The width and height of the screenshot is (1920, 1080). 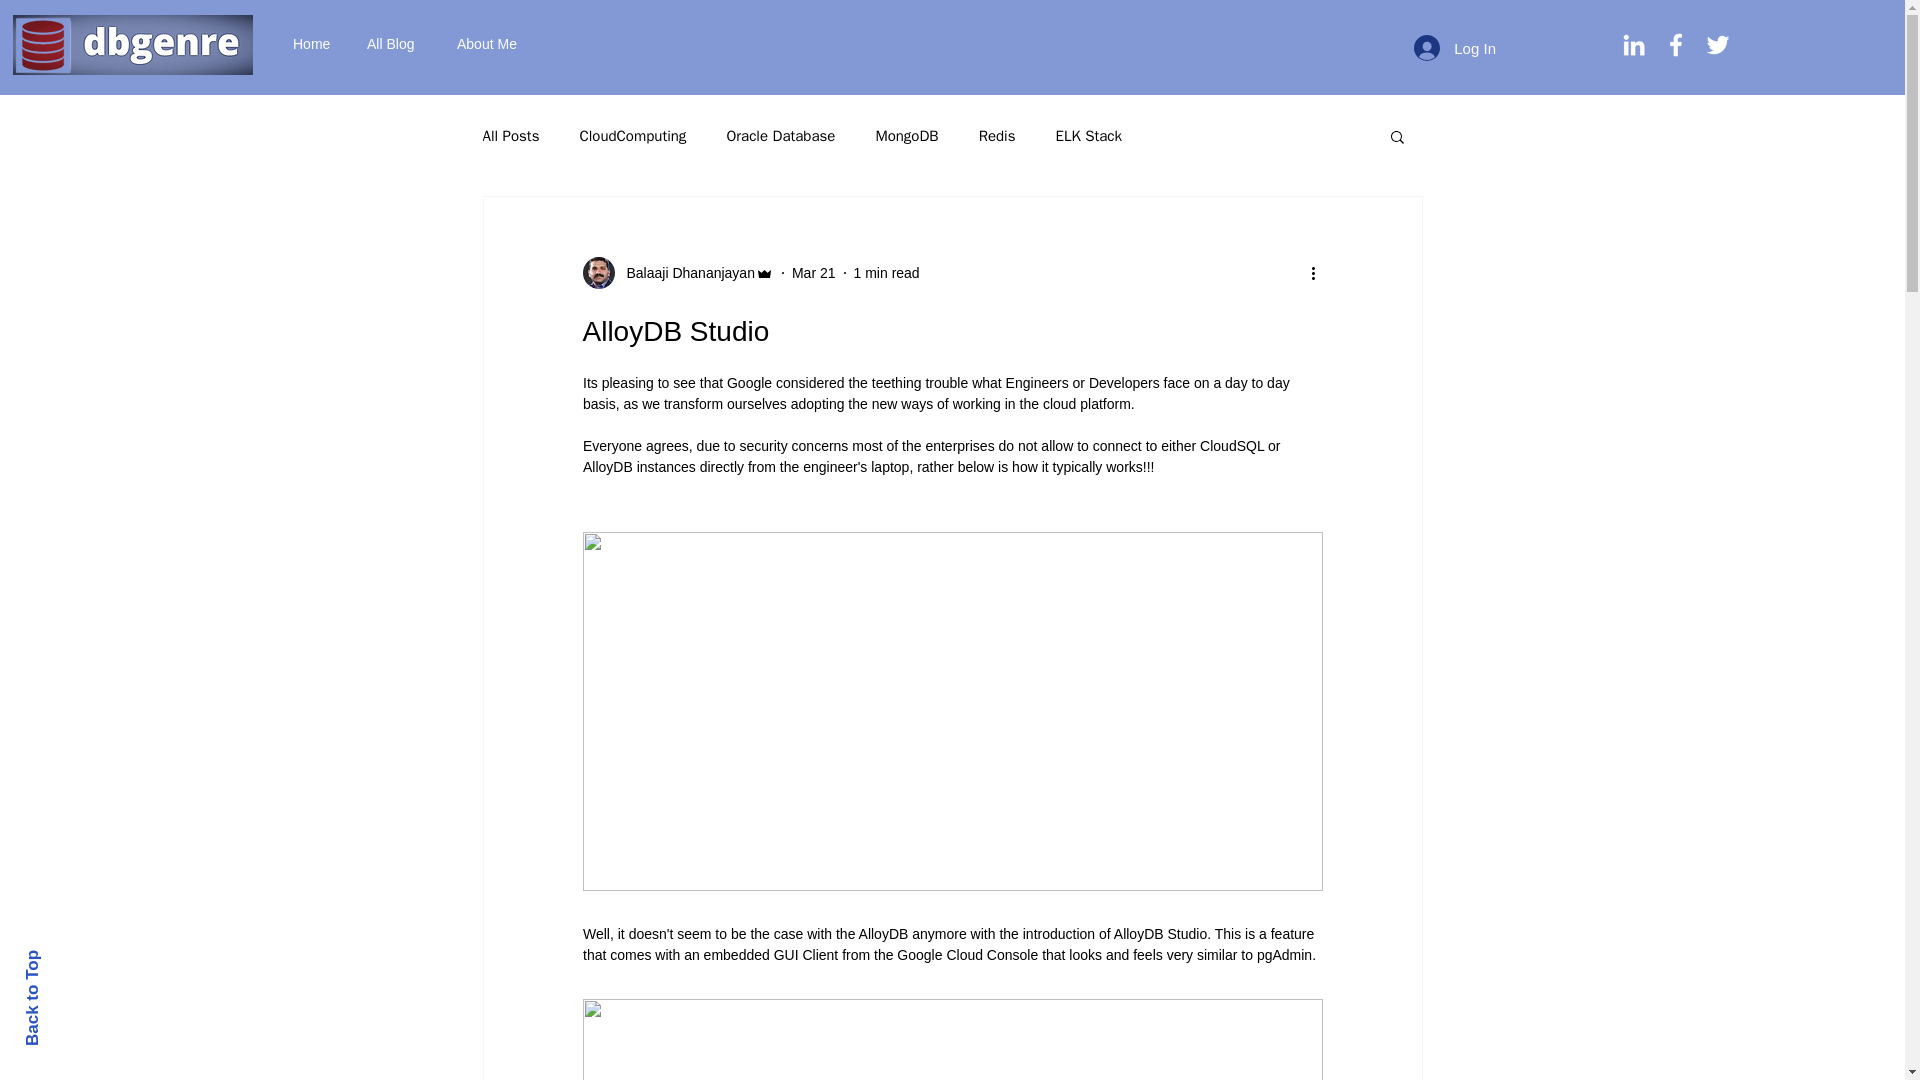 What do you see at coordinates (997, 135) in the screenshot?
I see `Redis` at bounding box center [997, 135].